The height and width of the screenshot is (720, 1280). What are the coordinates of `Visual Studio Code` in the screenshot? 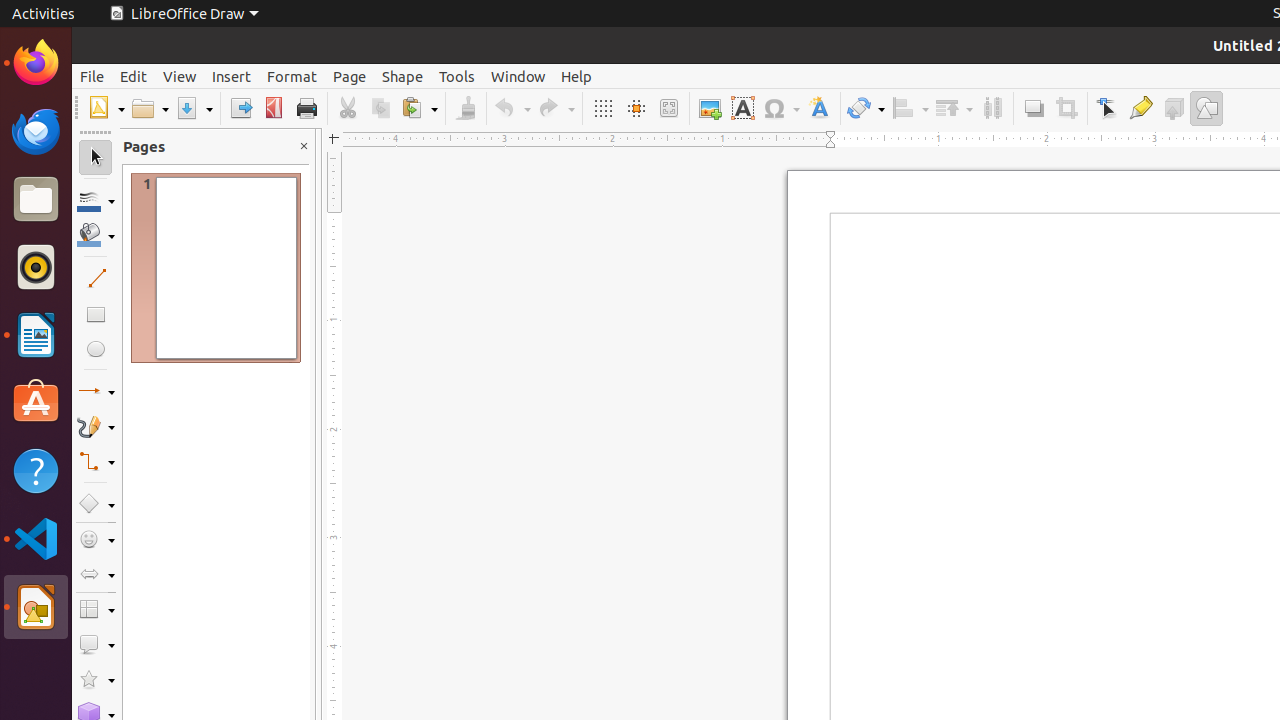 It's located at (36, 538).